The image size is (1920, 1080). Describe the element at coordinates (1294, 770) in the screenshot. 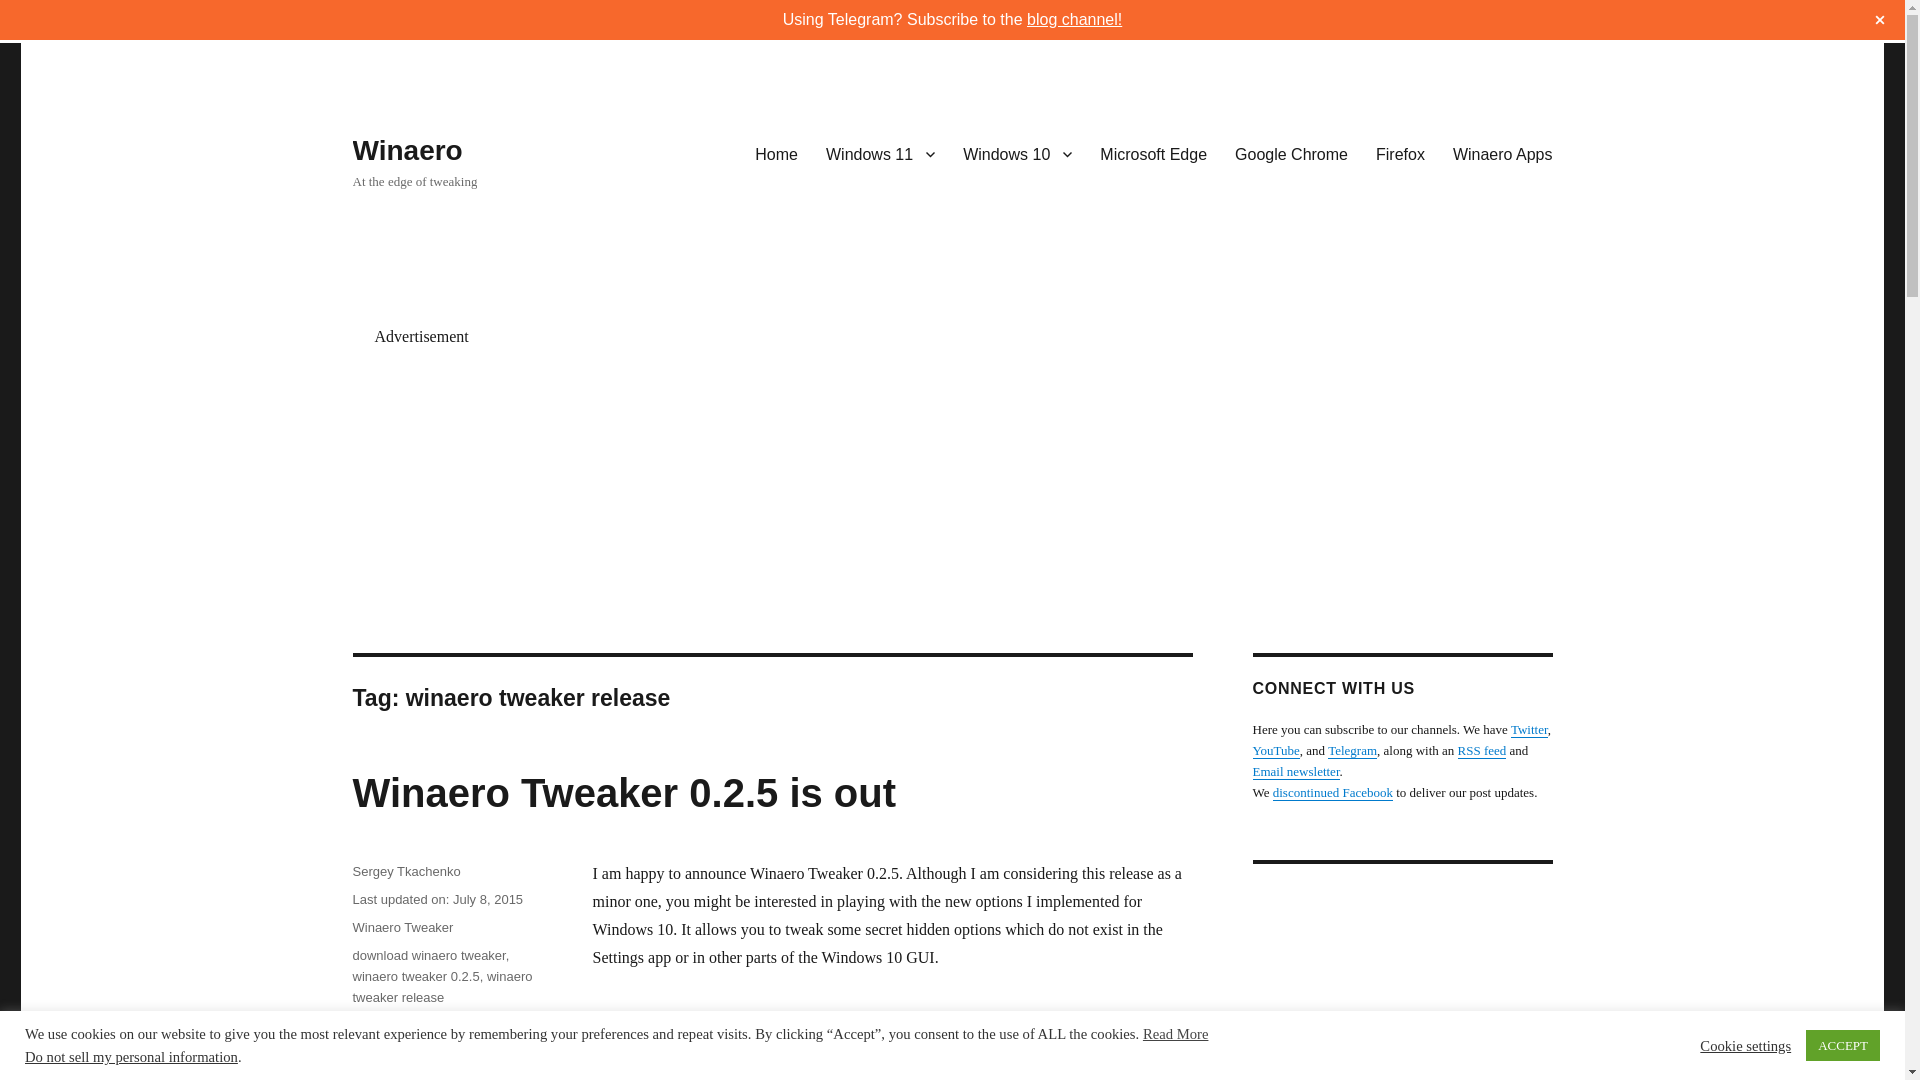

I see `Subscribe with email` at that location.